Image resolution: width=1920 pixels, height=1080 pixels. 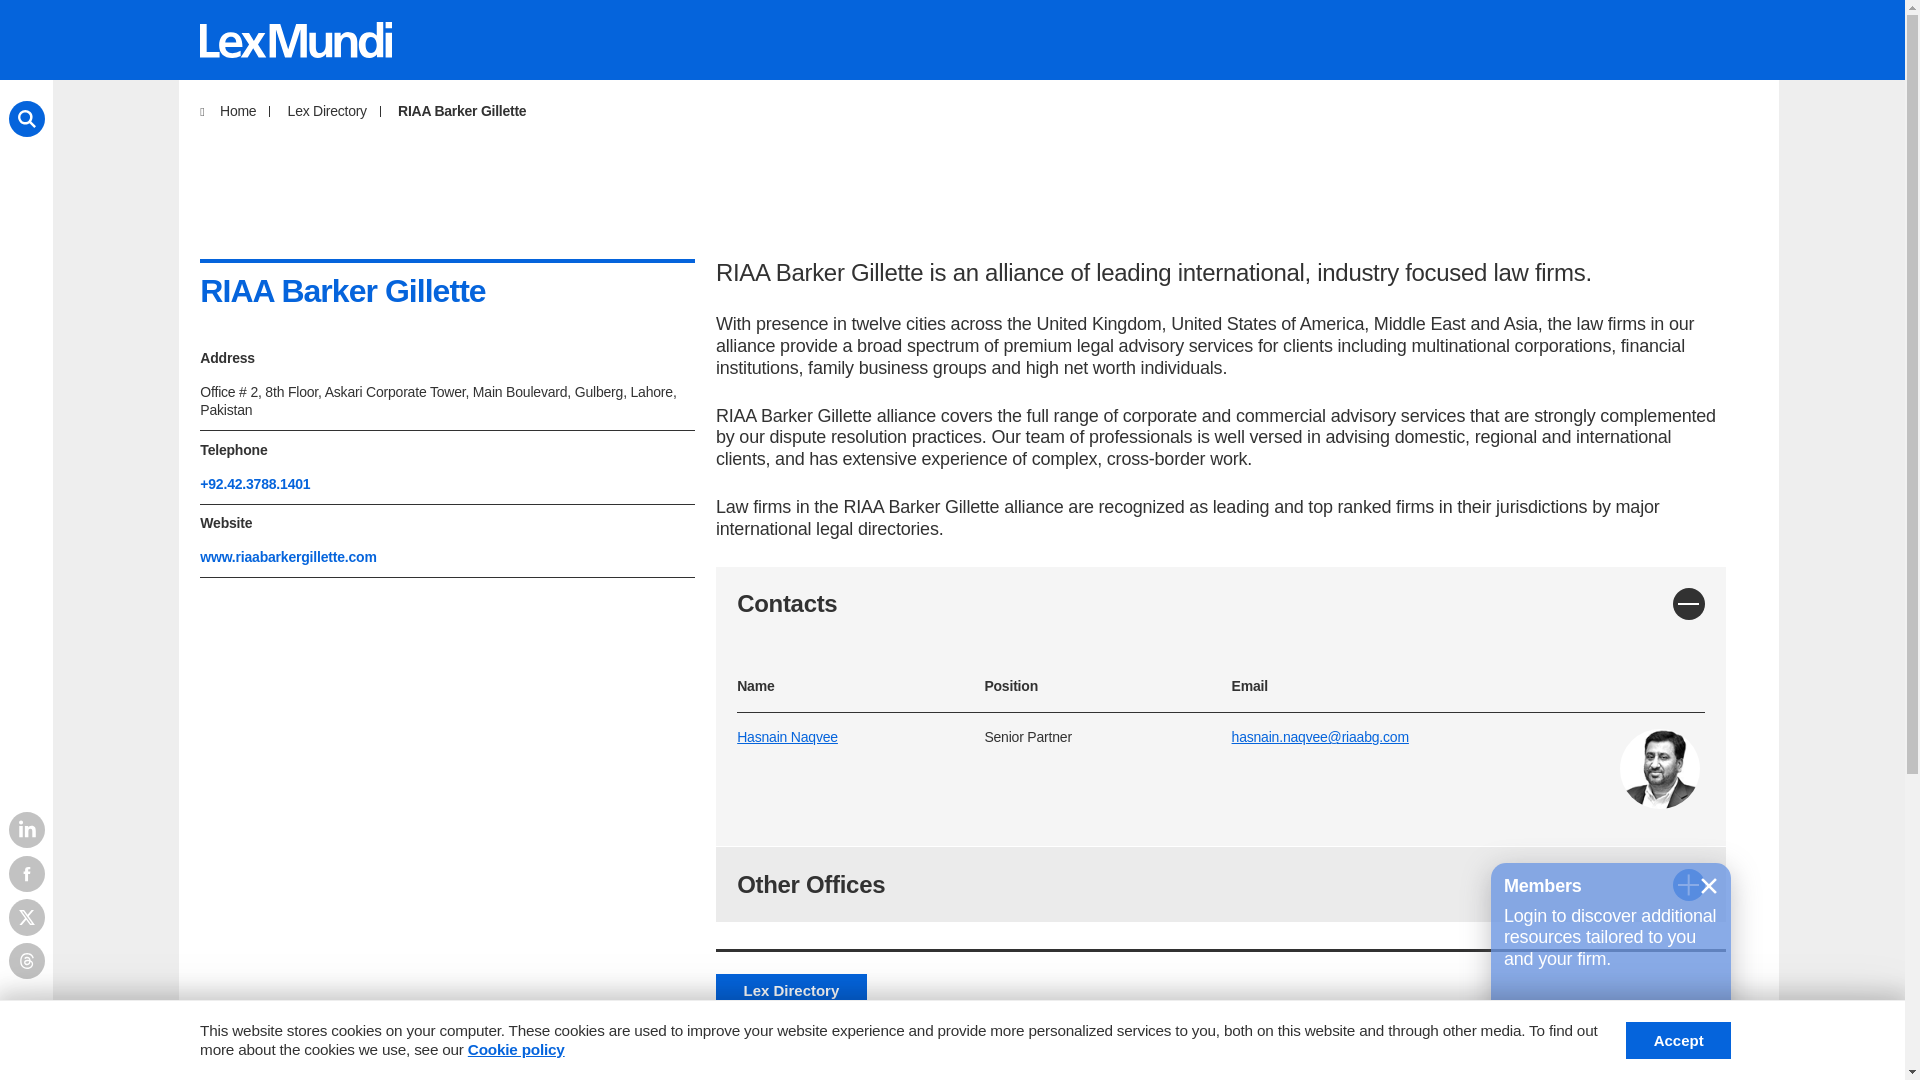 What do you see at coordinates (1678, 1040) in the screenshot?
I see `Accept` at bounding box center [1678, 1040].